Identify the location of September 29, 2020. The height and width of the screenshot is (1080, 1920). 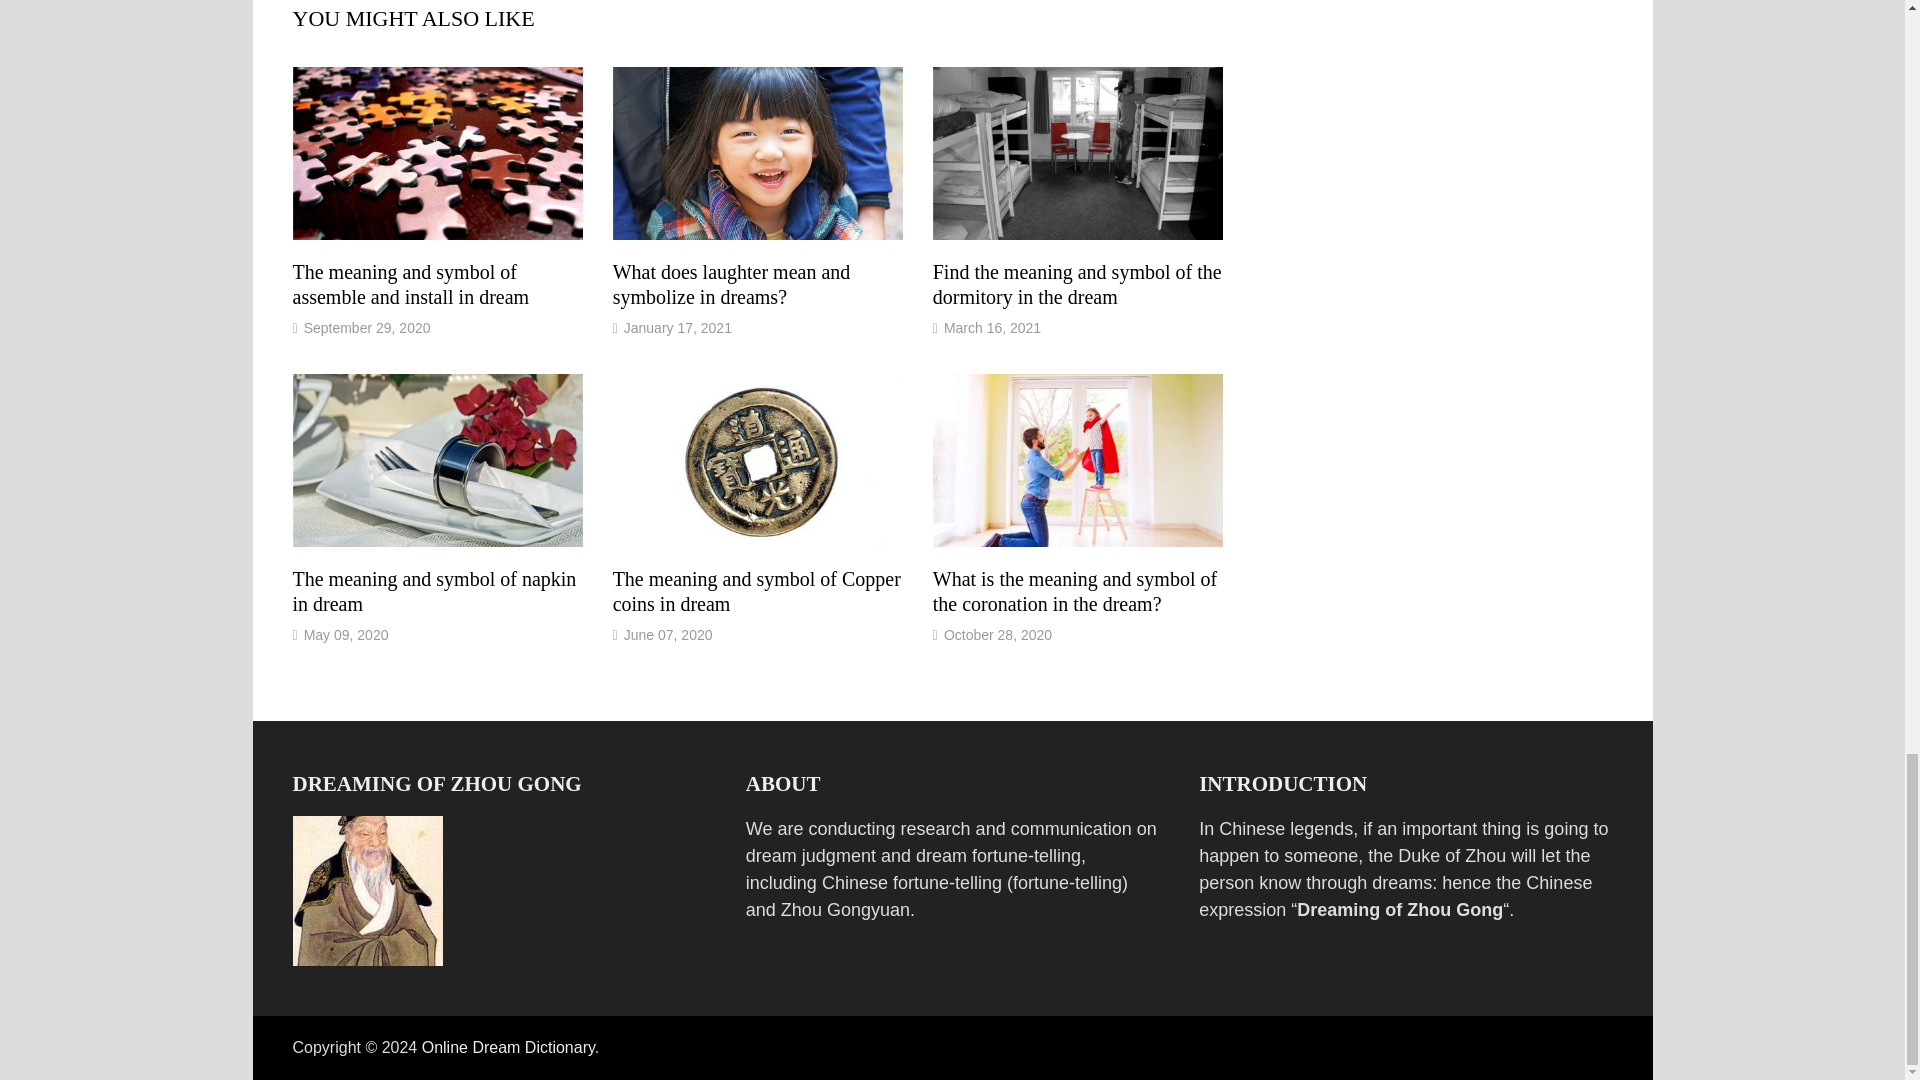
(366, 327).